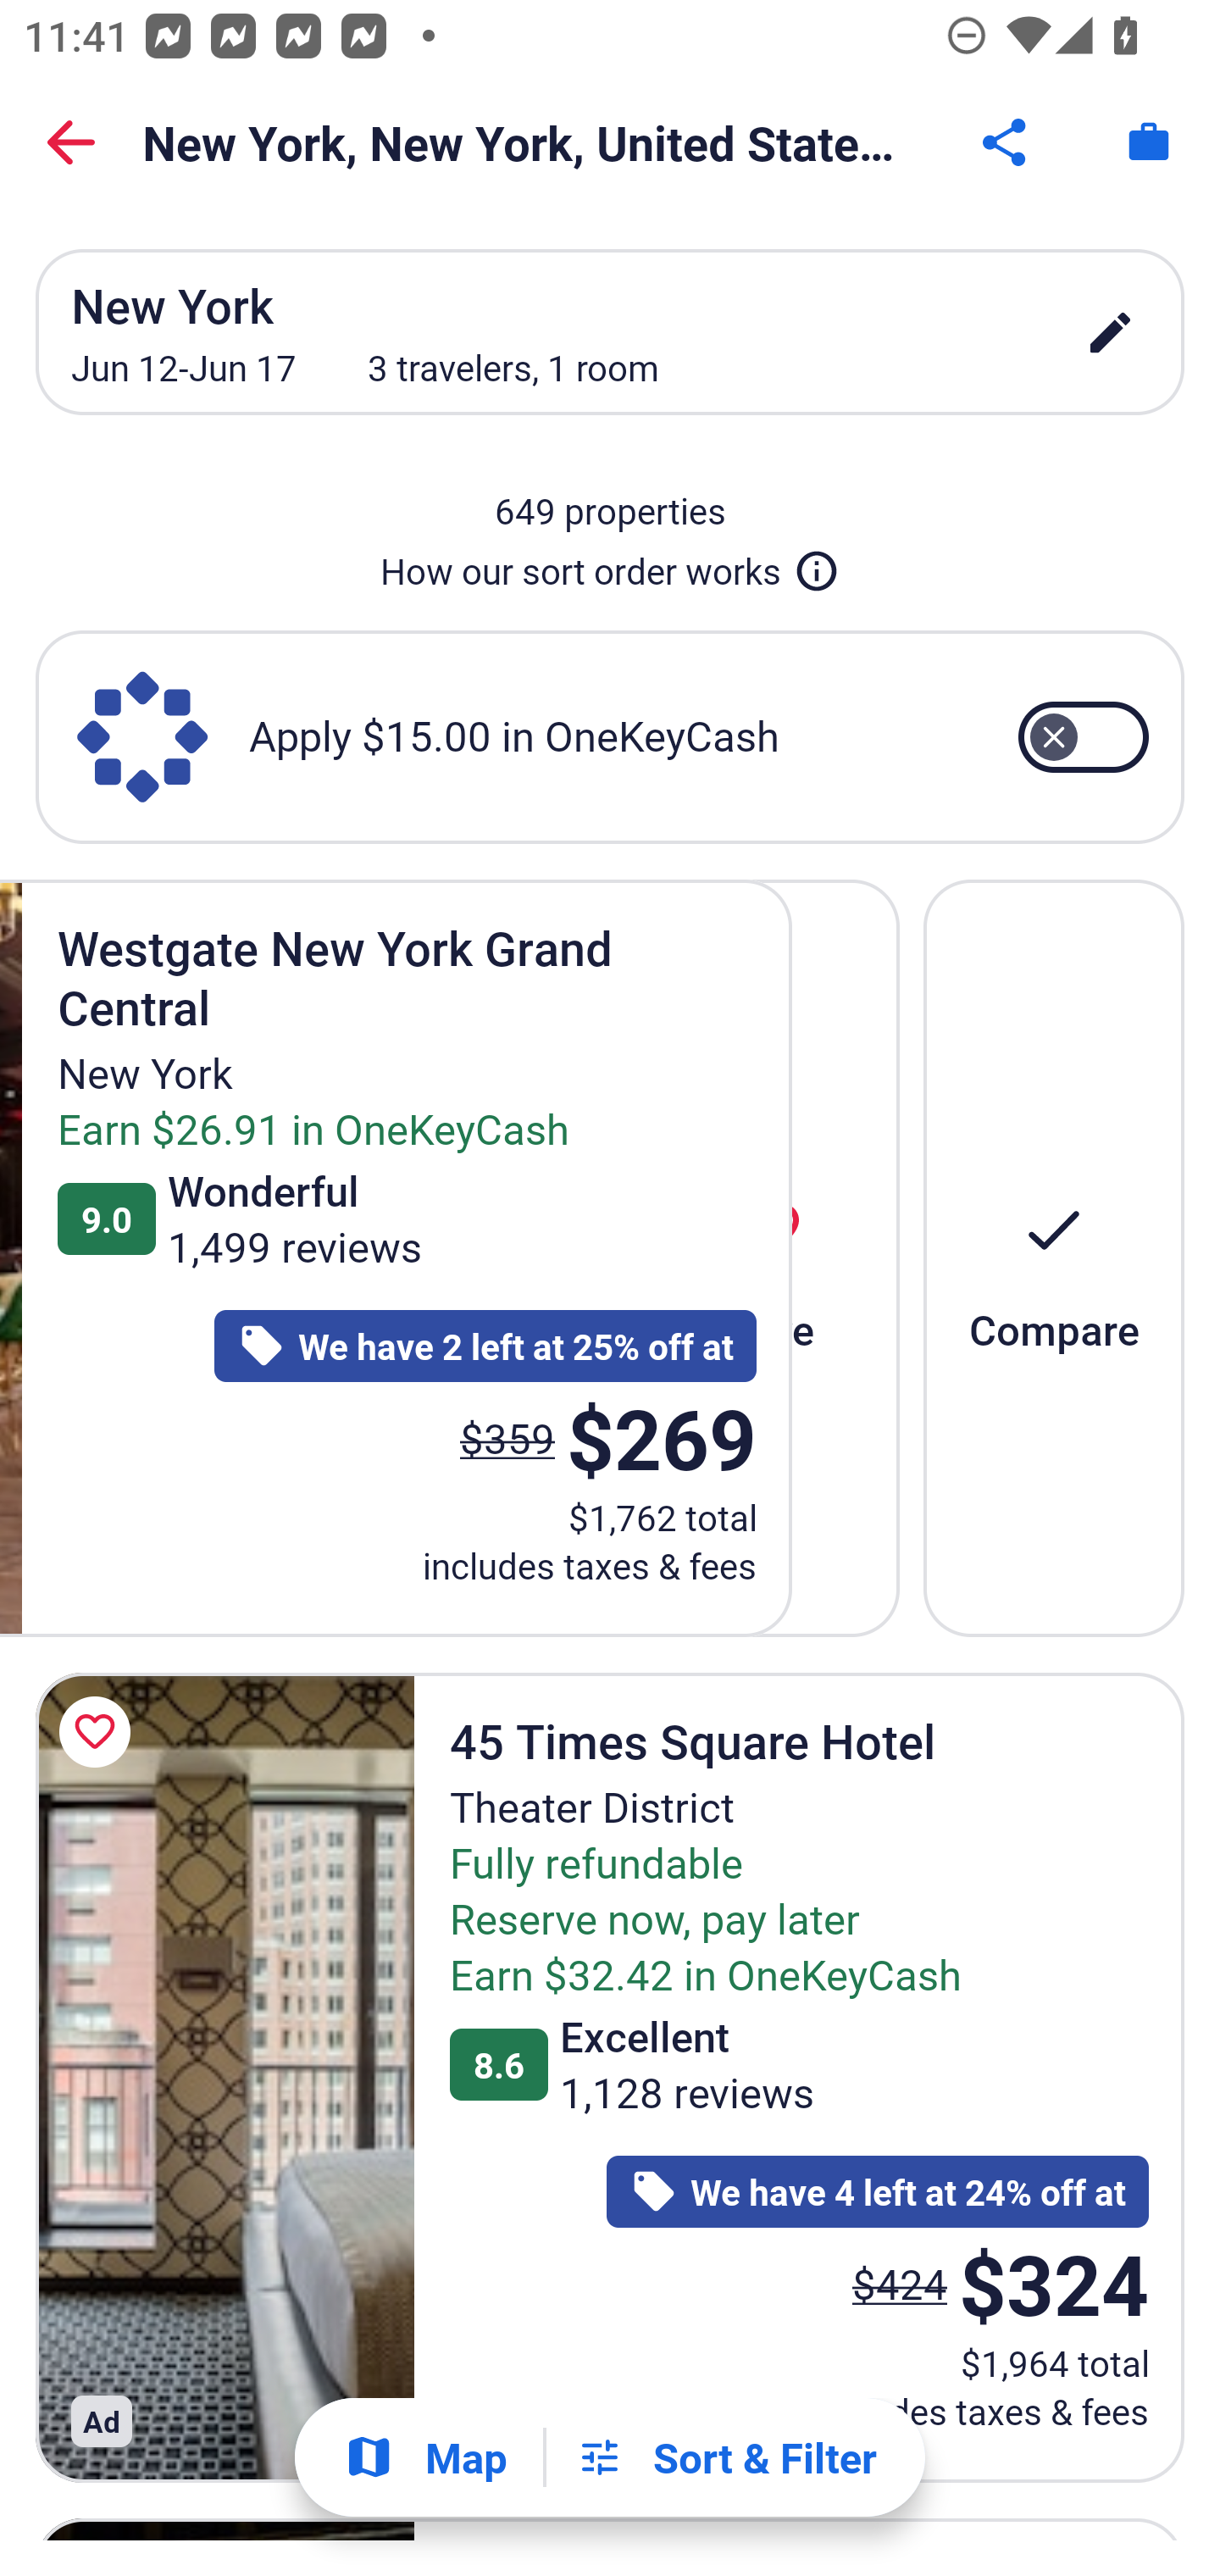 This screenshot has width=1220, height=2576. What do you see at coordinates (100, 1732) in the screenshot?
I see `Save 45 Times Square Hotel to a trip` at bounding box center [100, 1732].